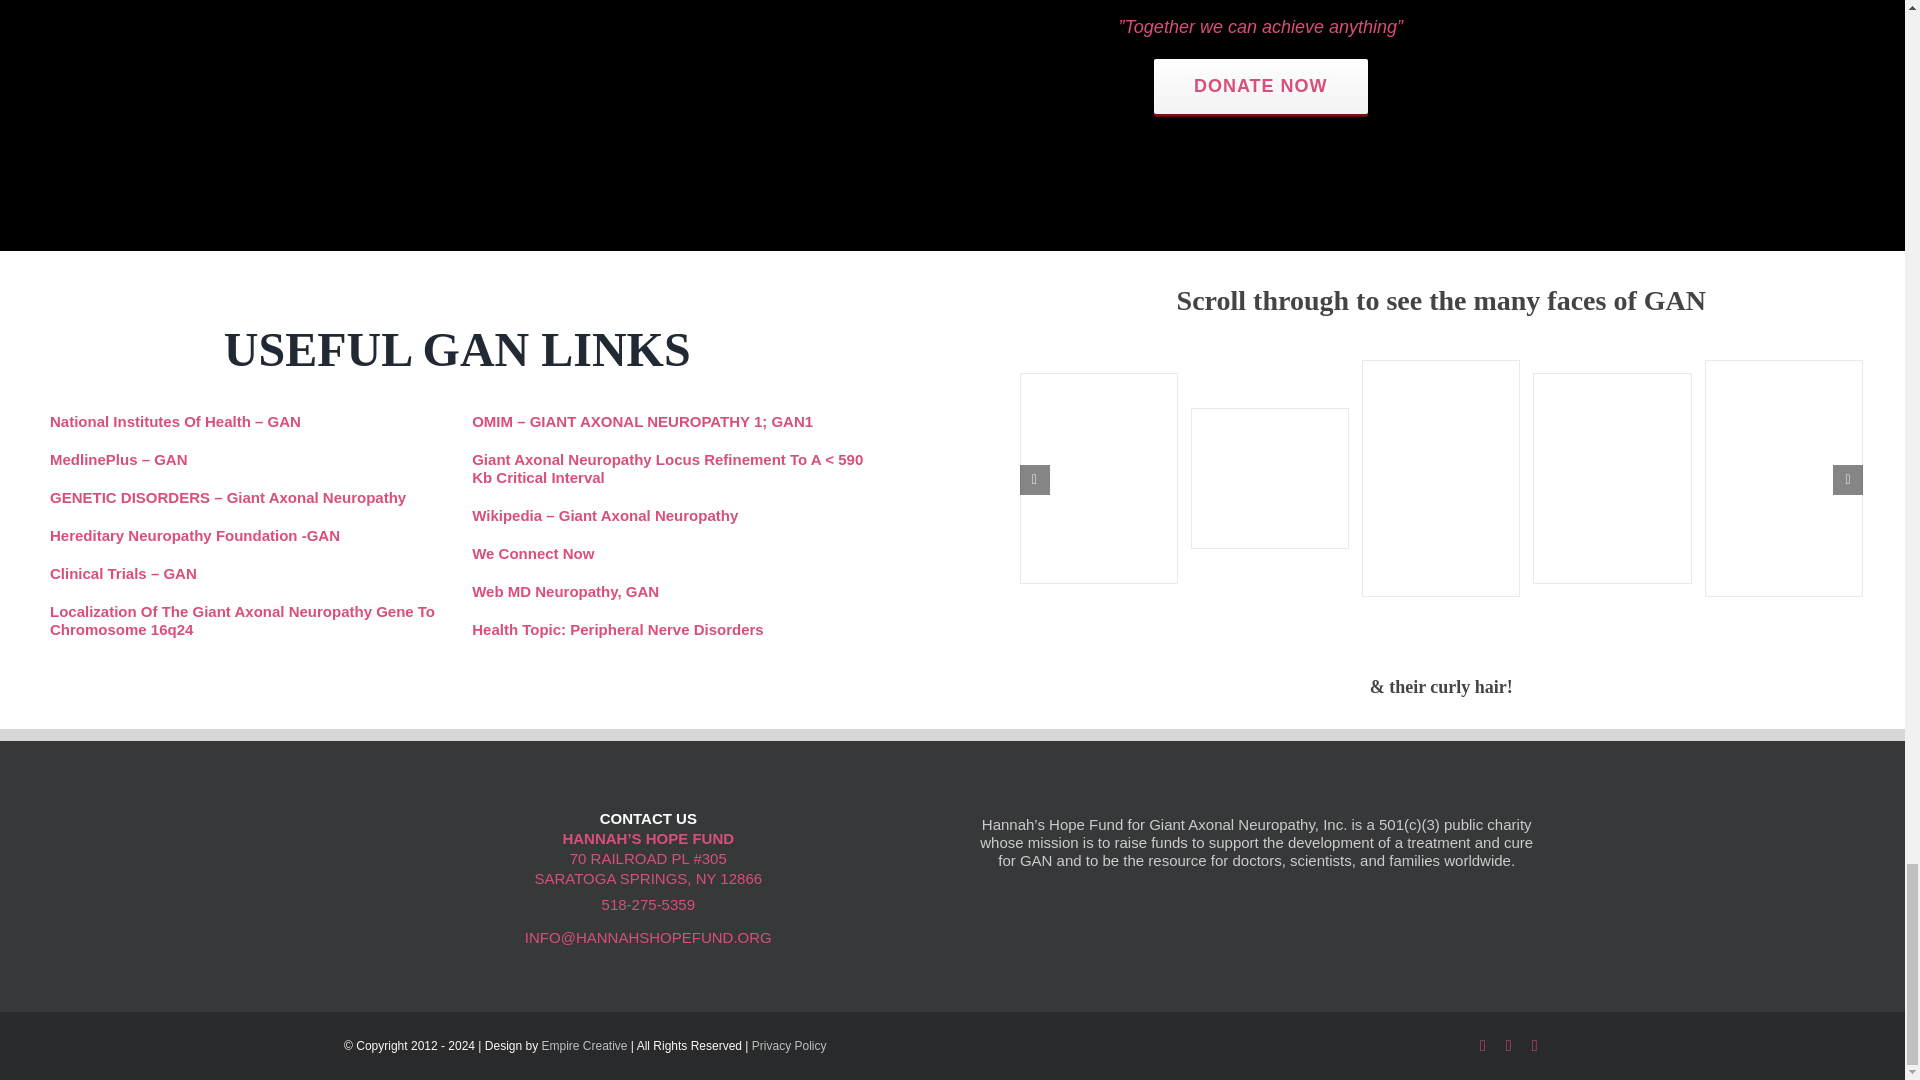 Image resolution: width=1920 pixels, height=1080 pixels. I want to click on We Connect Now, so click(532, 553).